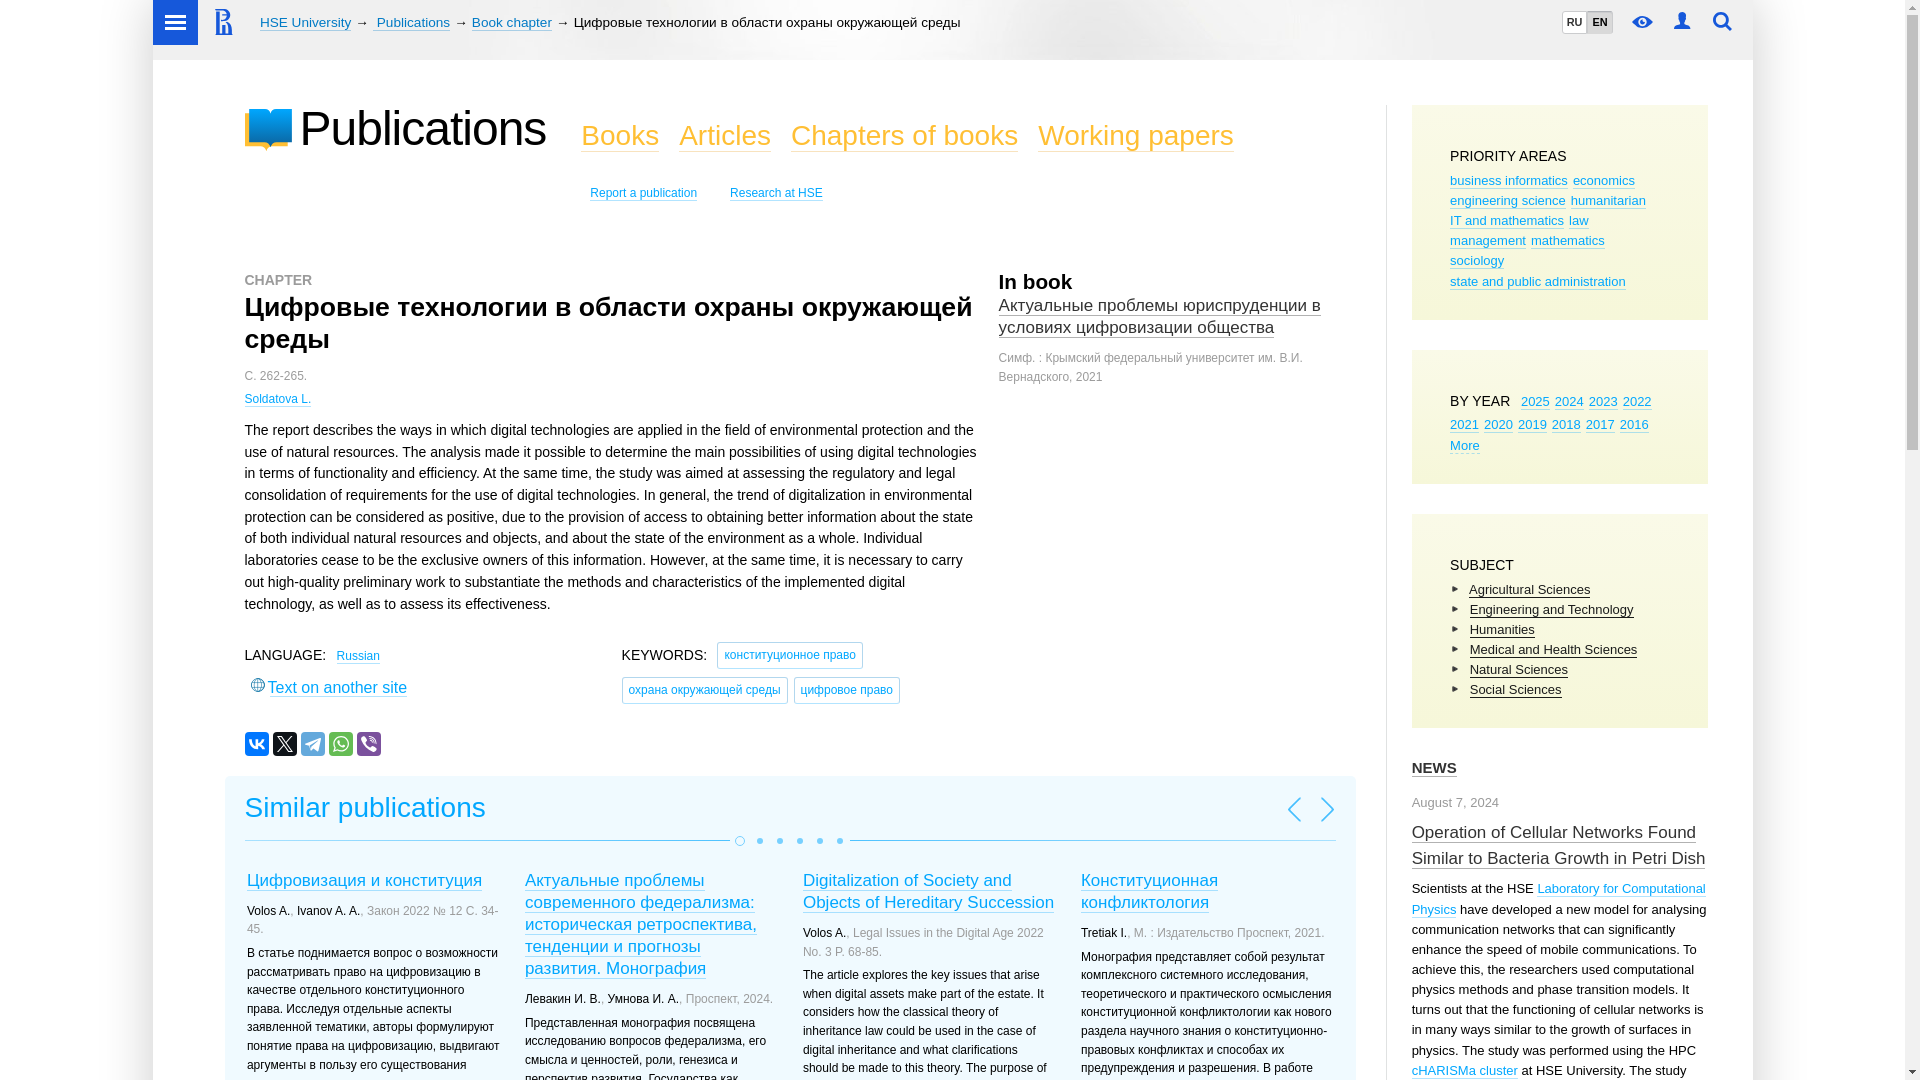  I want to click on Book chapter, so click(512, 23).